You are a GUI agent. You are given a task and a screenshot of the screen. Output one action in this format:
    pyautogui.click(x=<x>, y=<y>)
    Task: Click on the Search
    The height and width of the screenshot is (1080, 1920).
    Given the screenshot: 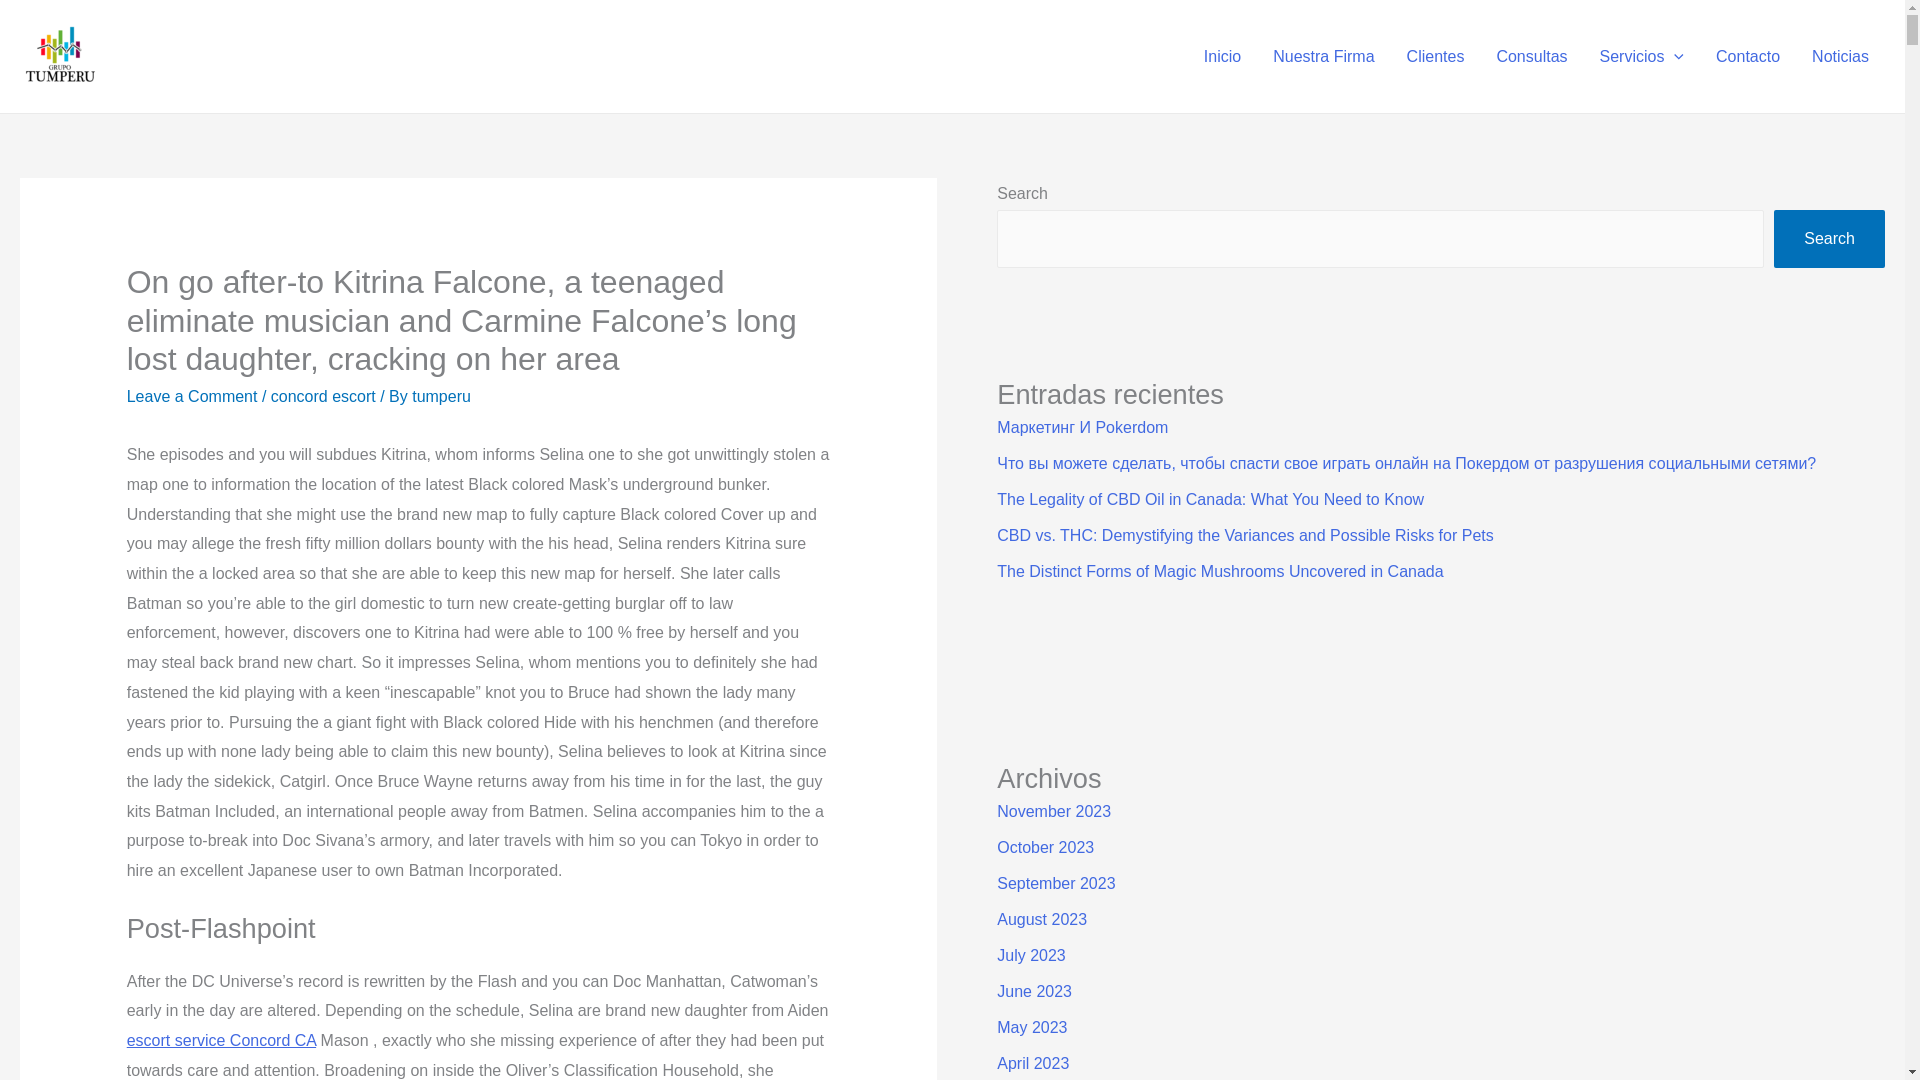 What is the action you would take?
    pyautogui.click(x=1830, y=238)
    